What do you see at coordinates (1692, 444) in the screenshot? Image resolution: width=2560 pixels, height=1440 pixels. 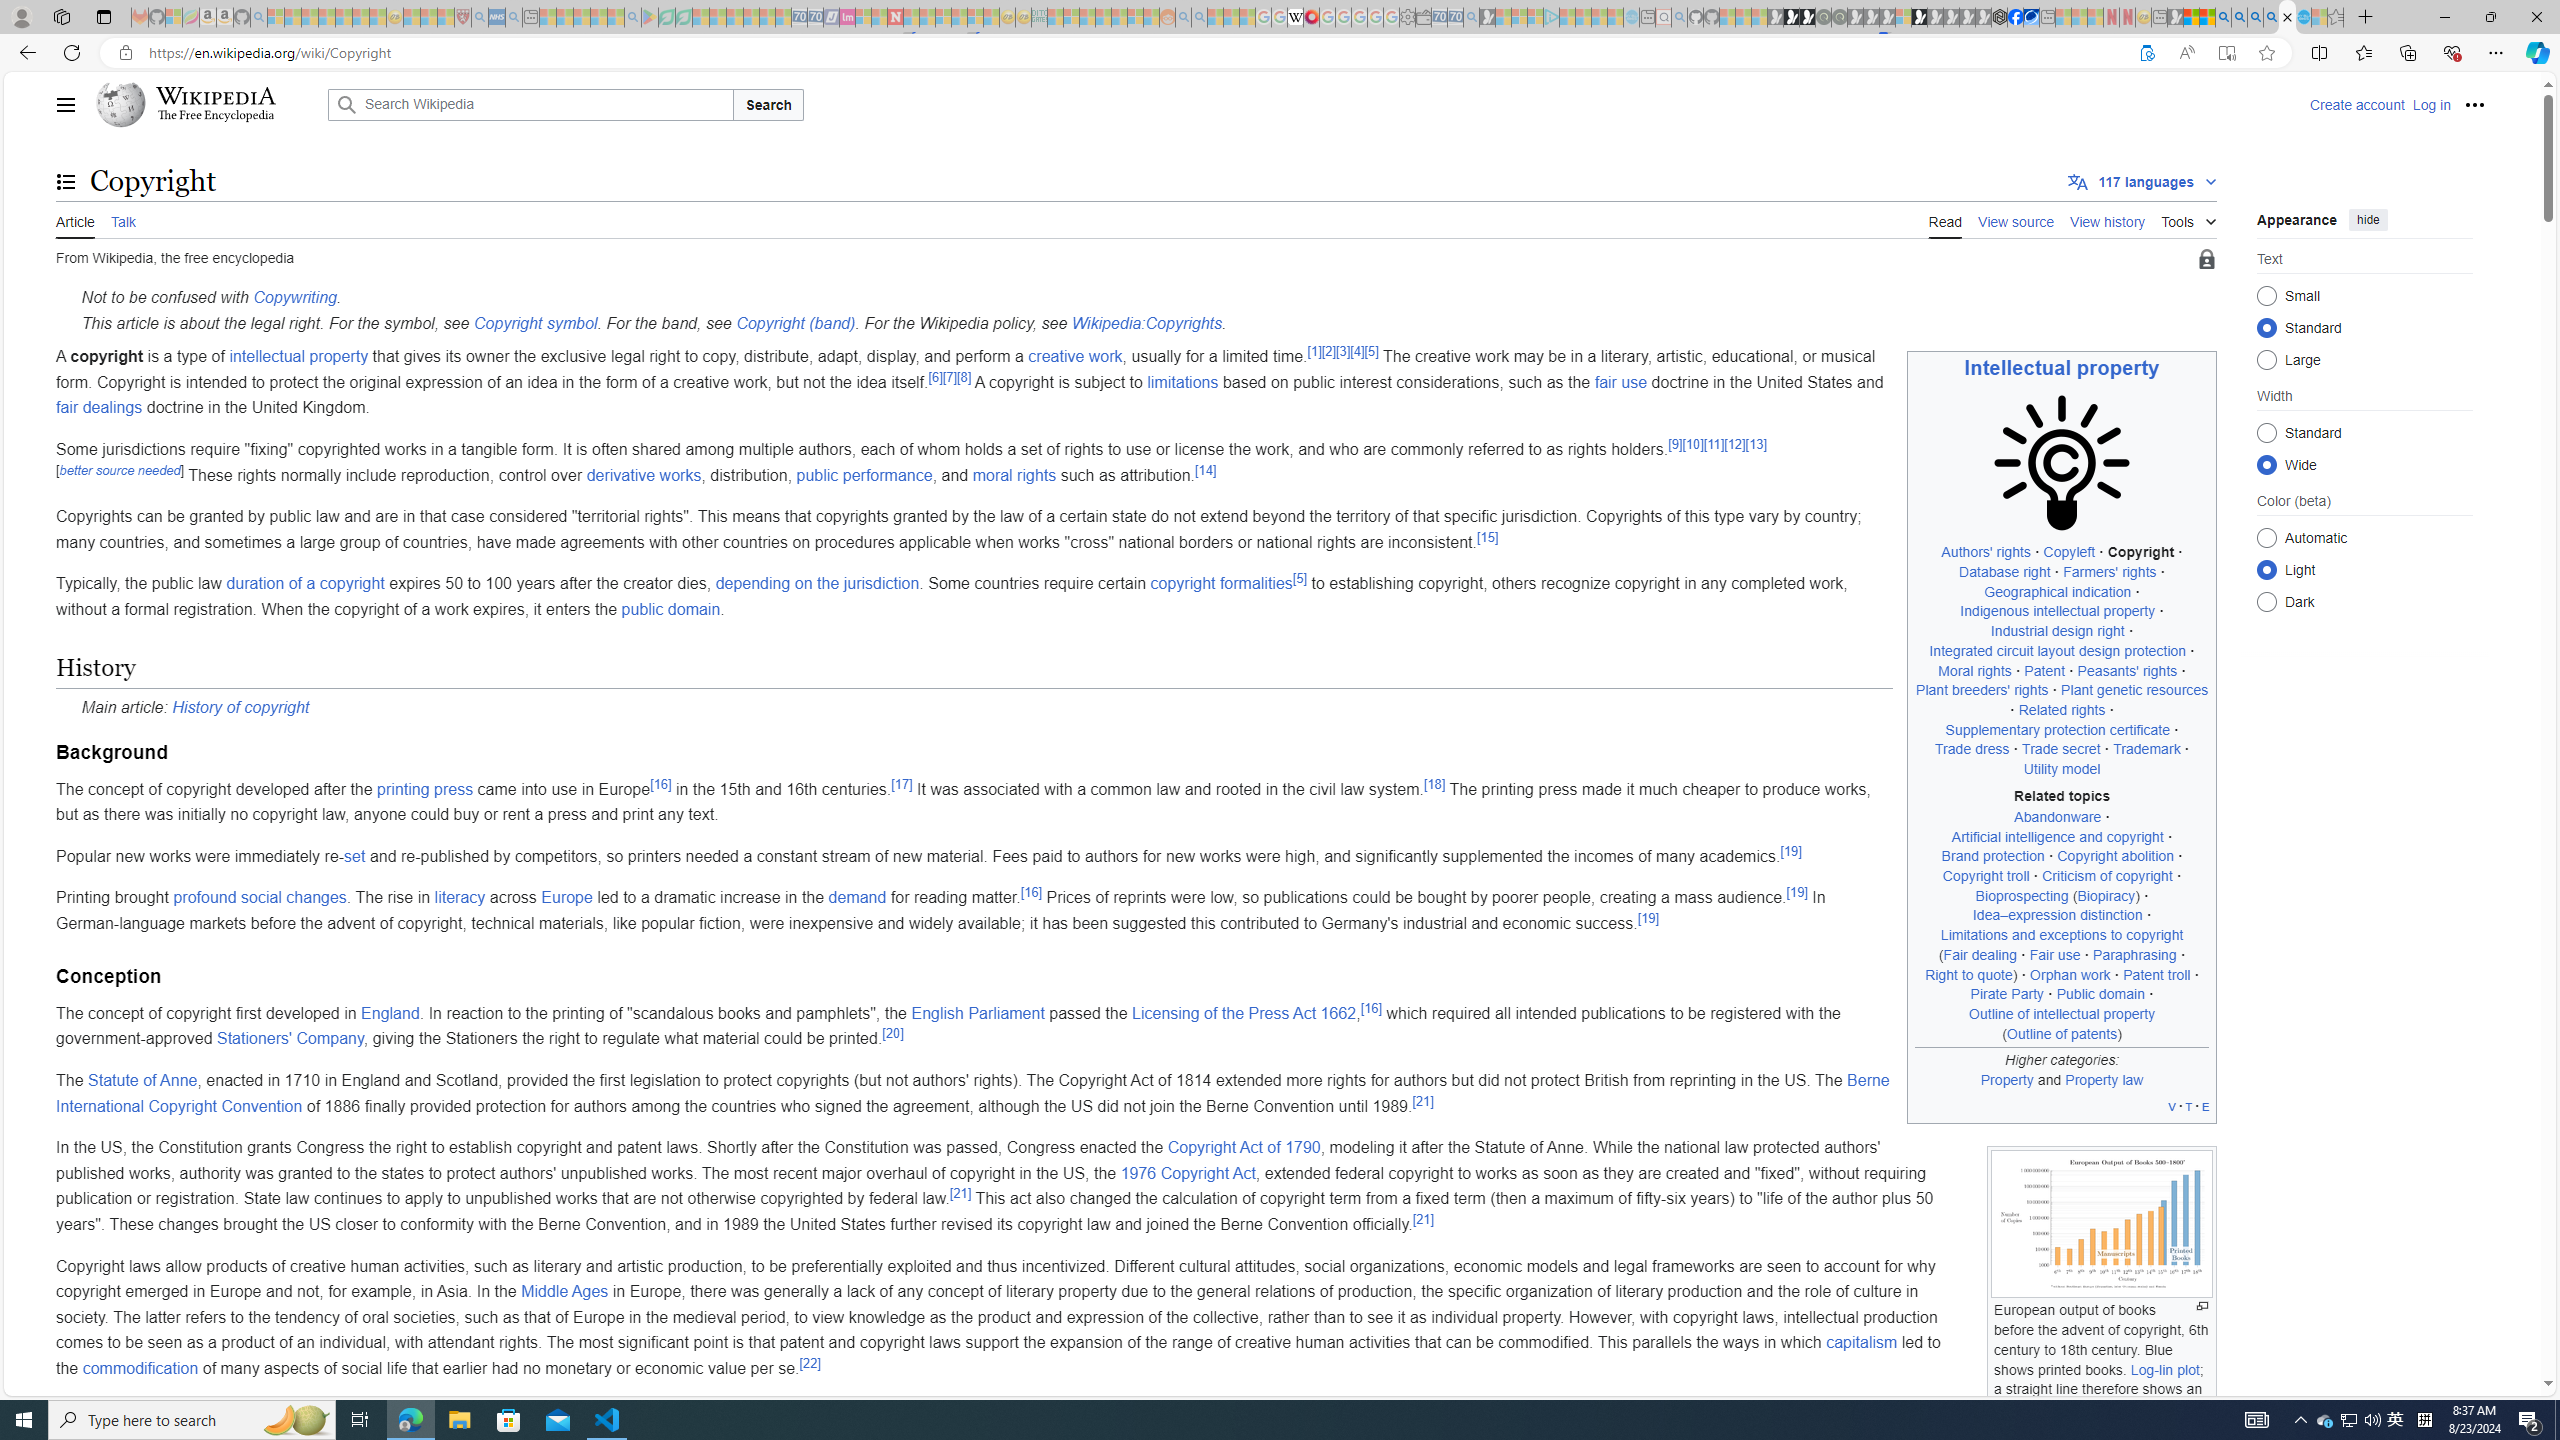 I see `[10]` at bounding box center [1692, 444].